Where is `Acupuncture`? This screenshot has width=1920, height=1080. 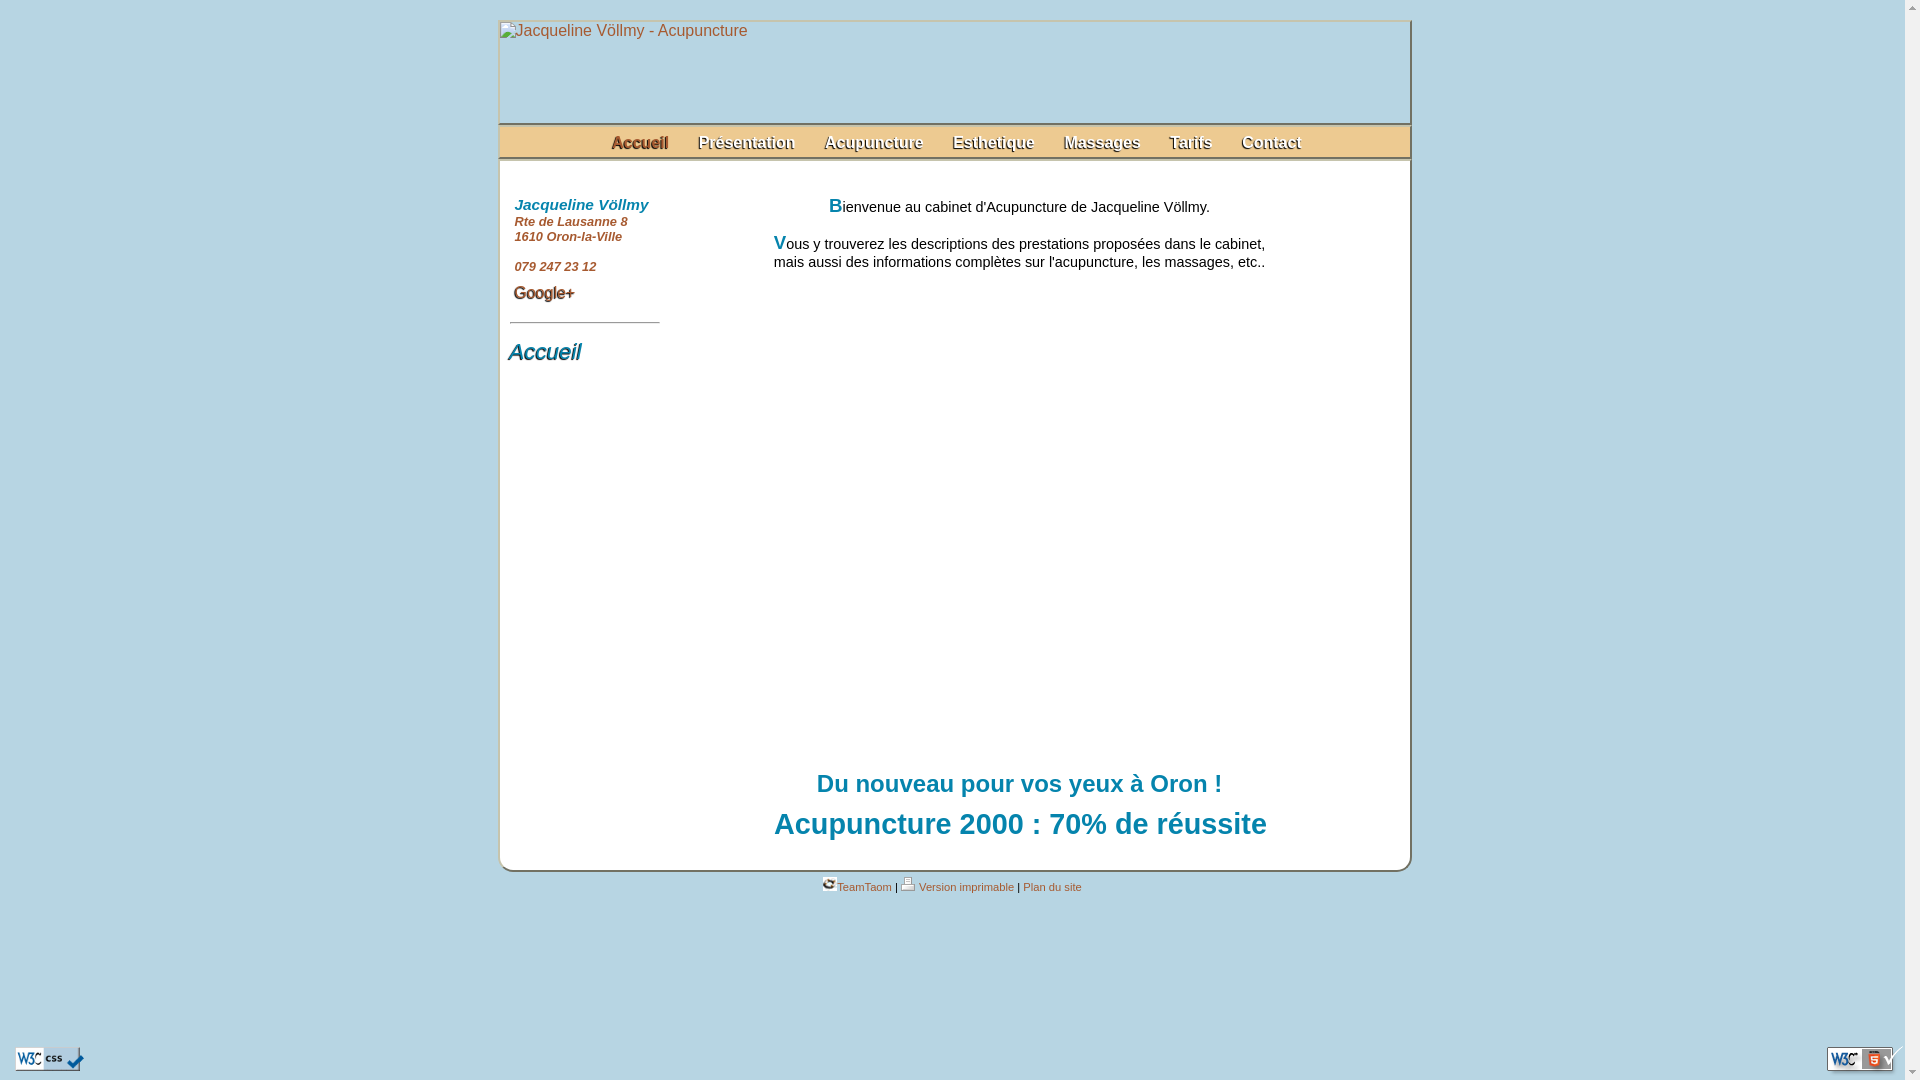
Acupuncture is located at coordinates (874, 142).